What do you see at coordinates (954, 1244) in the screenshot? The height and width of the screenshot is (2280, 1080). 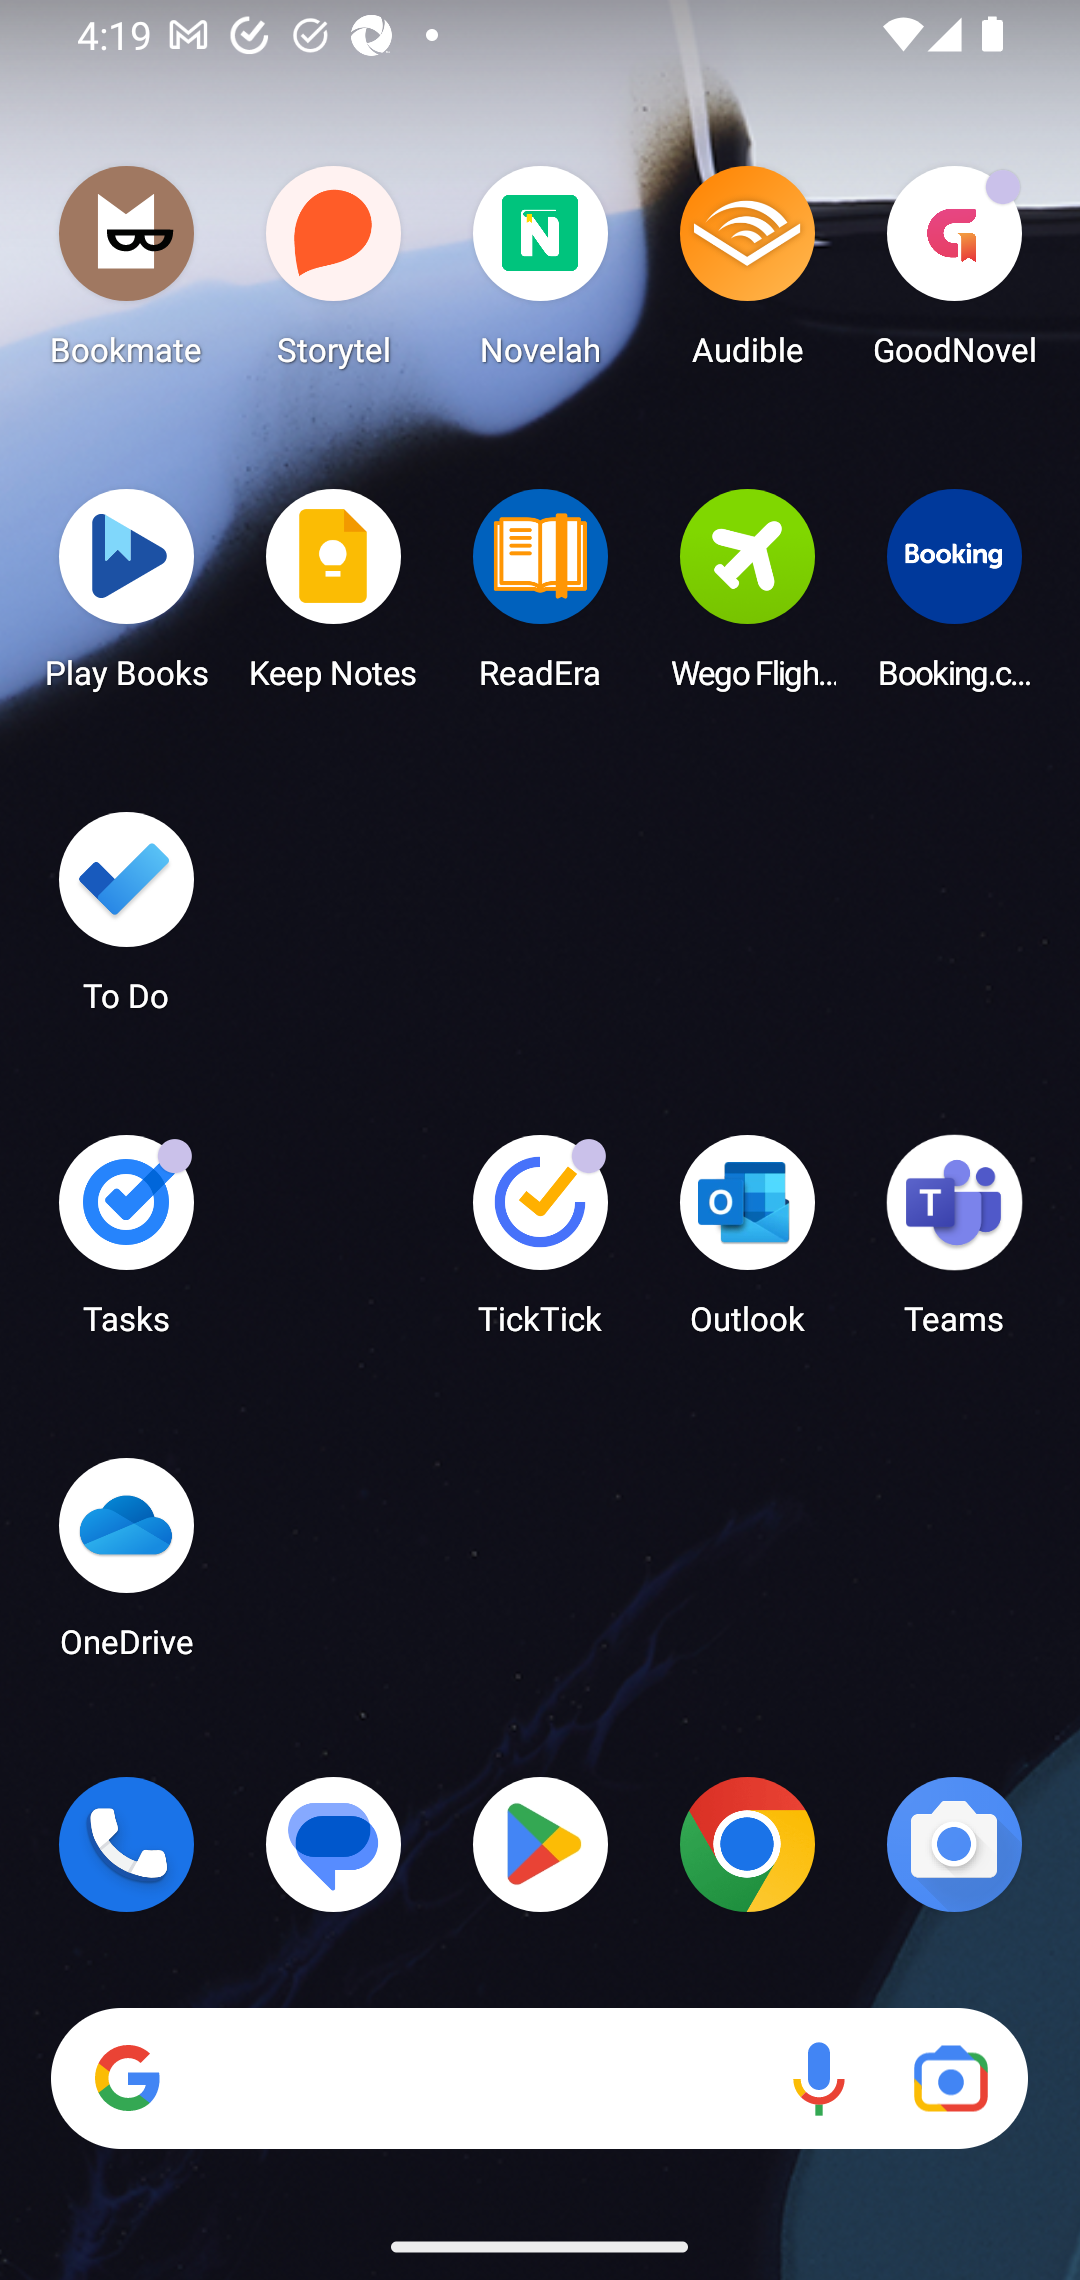 I see `Teams` at bounding box center [954, 1244].